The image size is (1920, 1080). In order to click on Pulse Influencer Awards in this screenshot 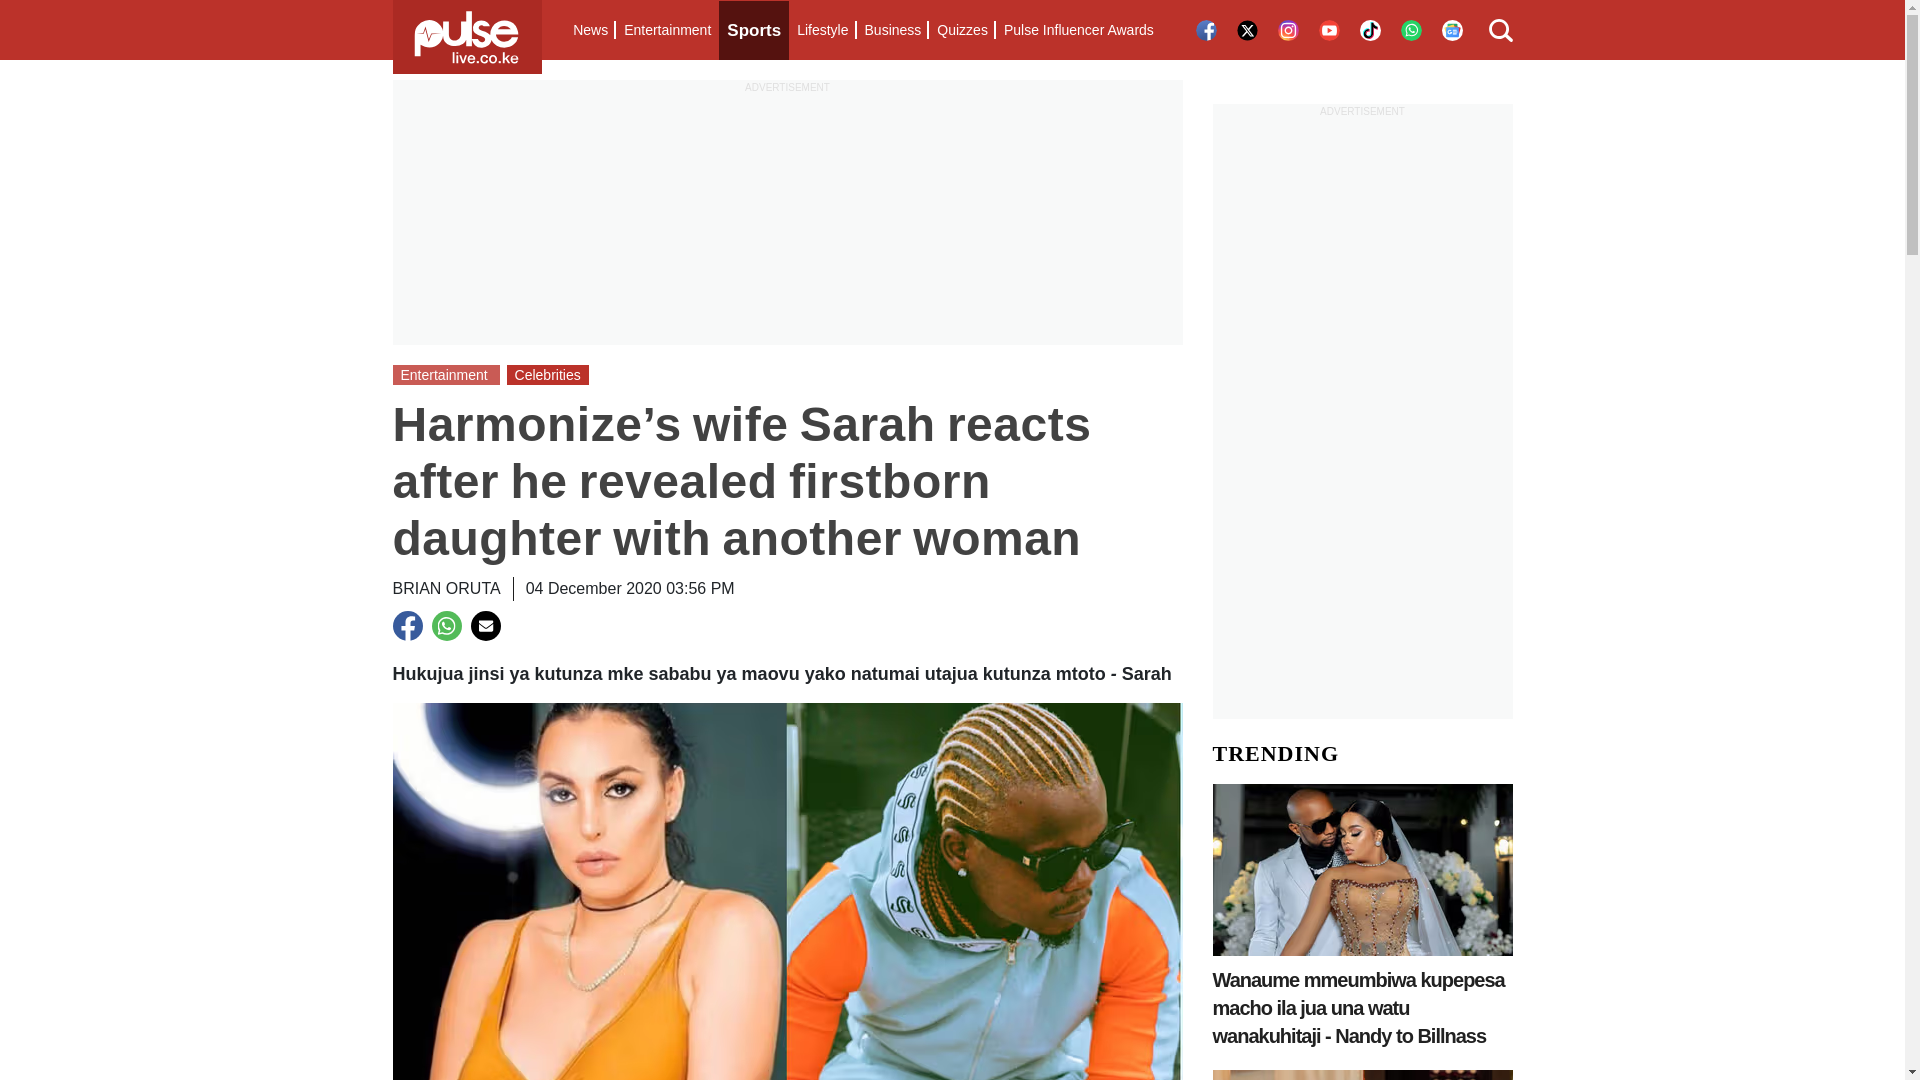, I will do `click(1078, 30)`.